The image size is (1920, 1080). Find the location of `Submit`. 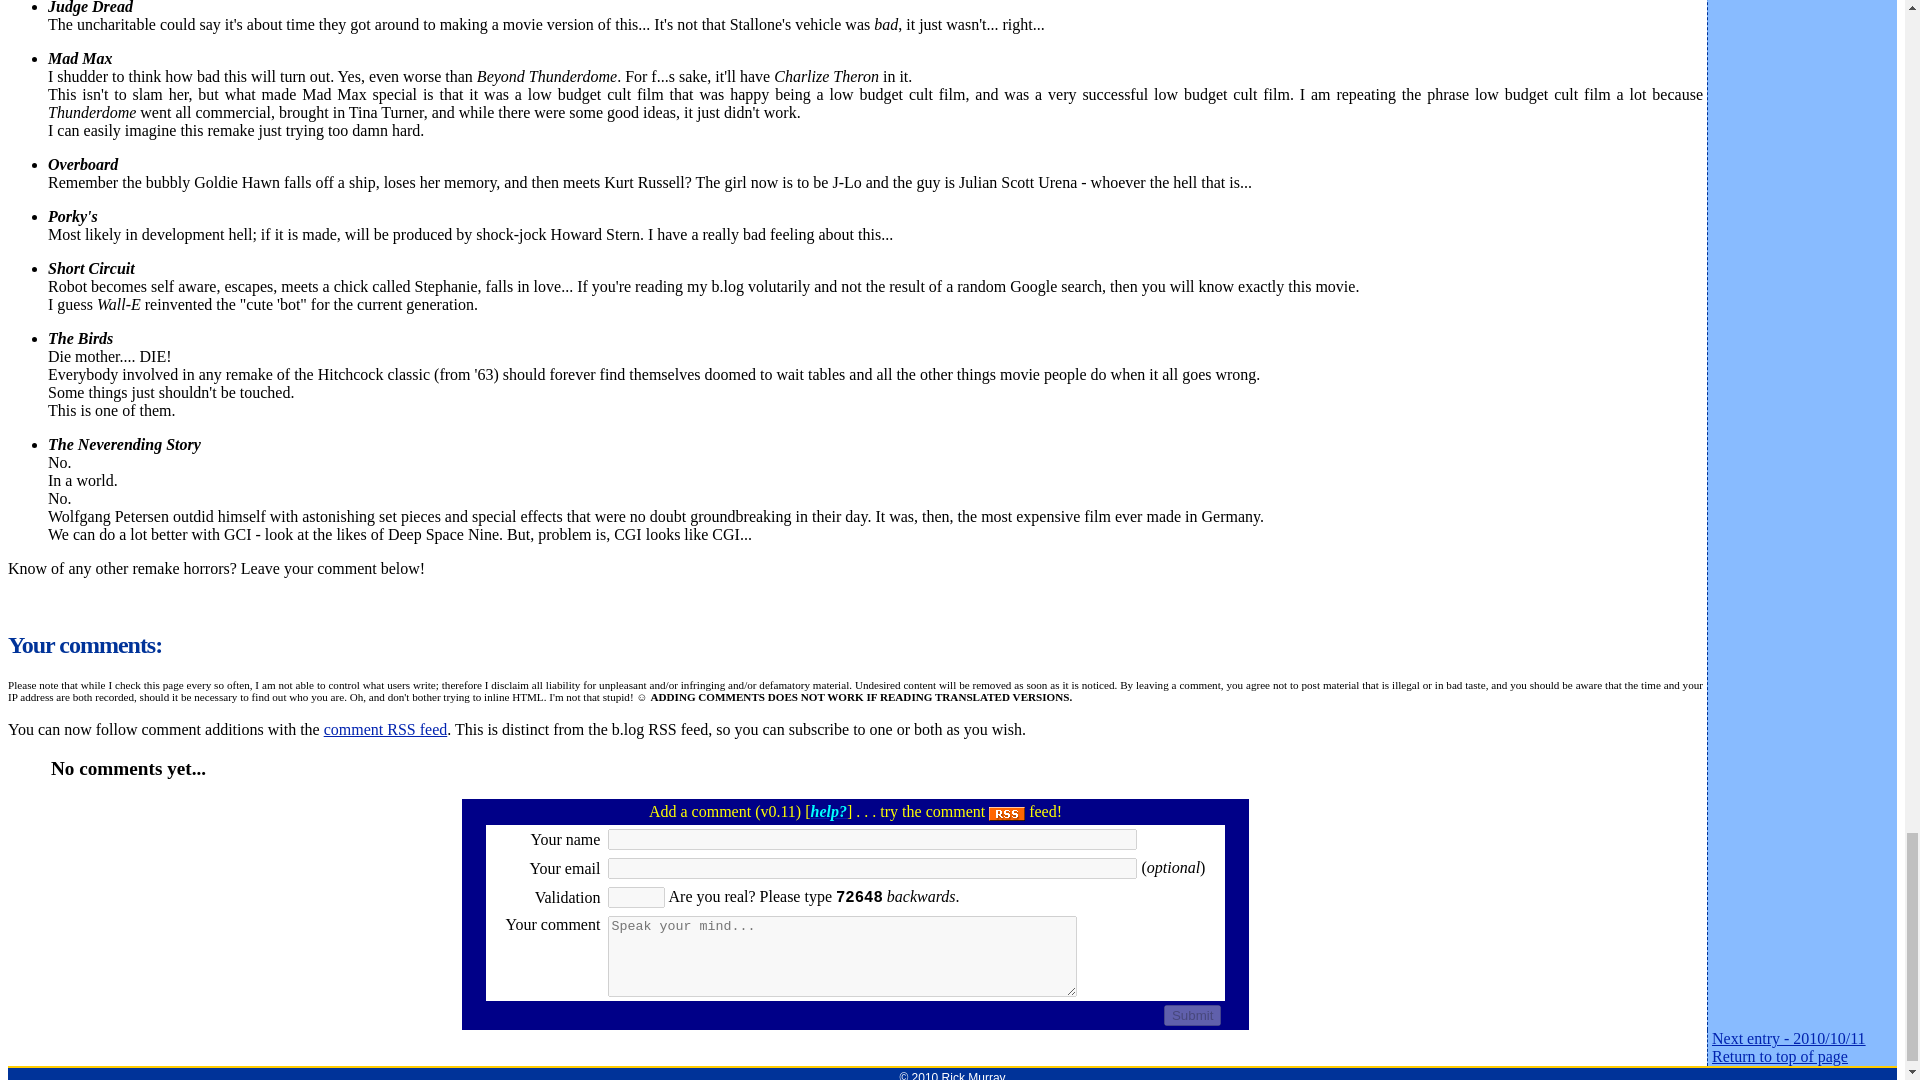

Submit is located at coordinates (1192, 1016).